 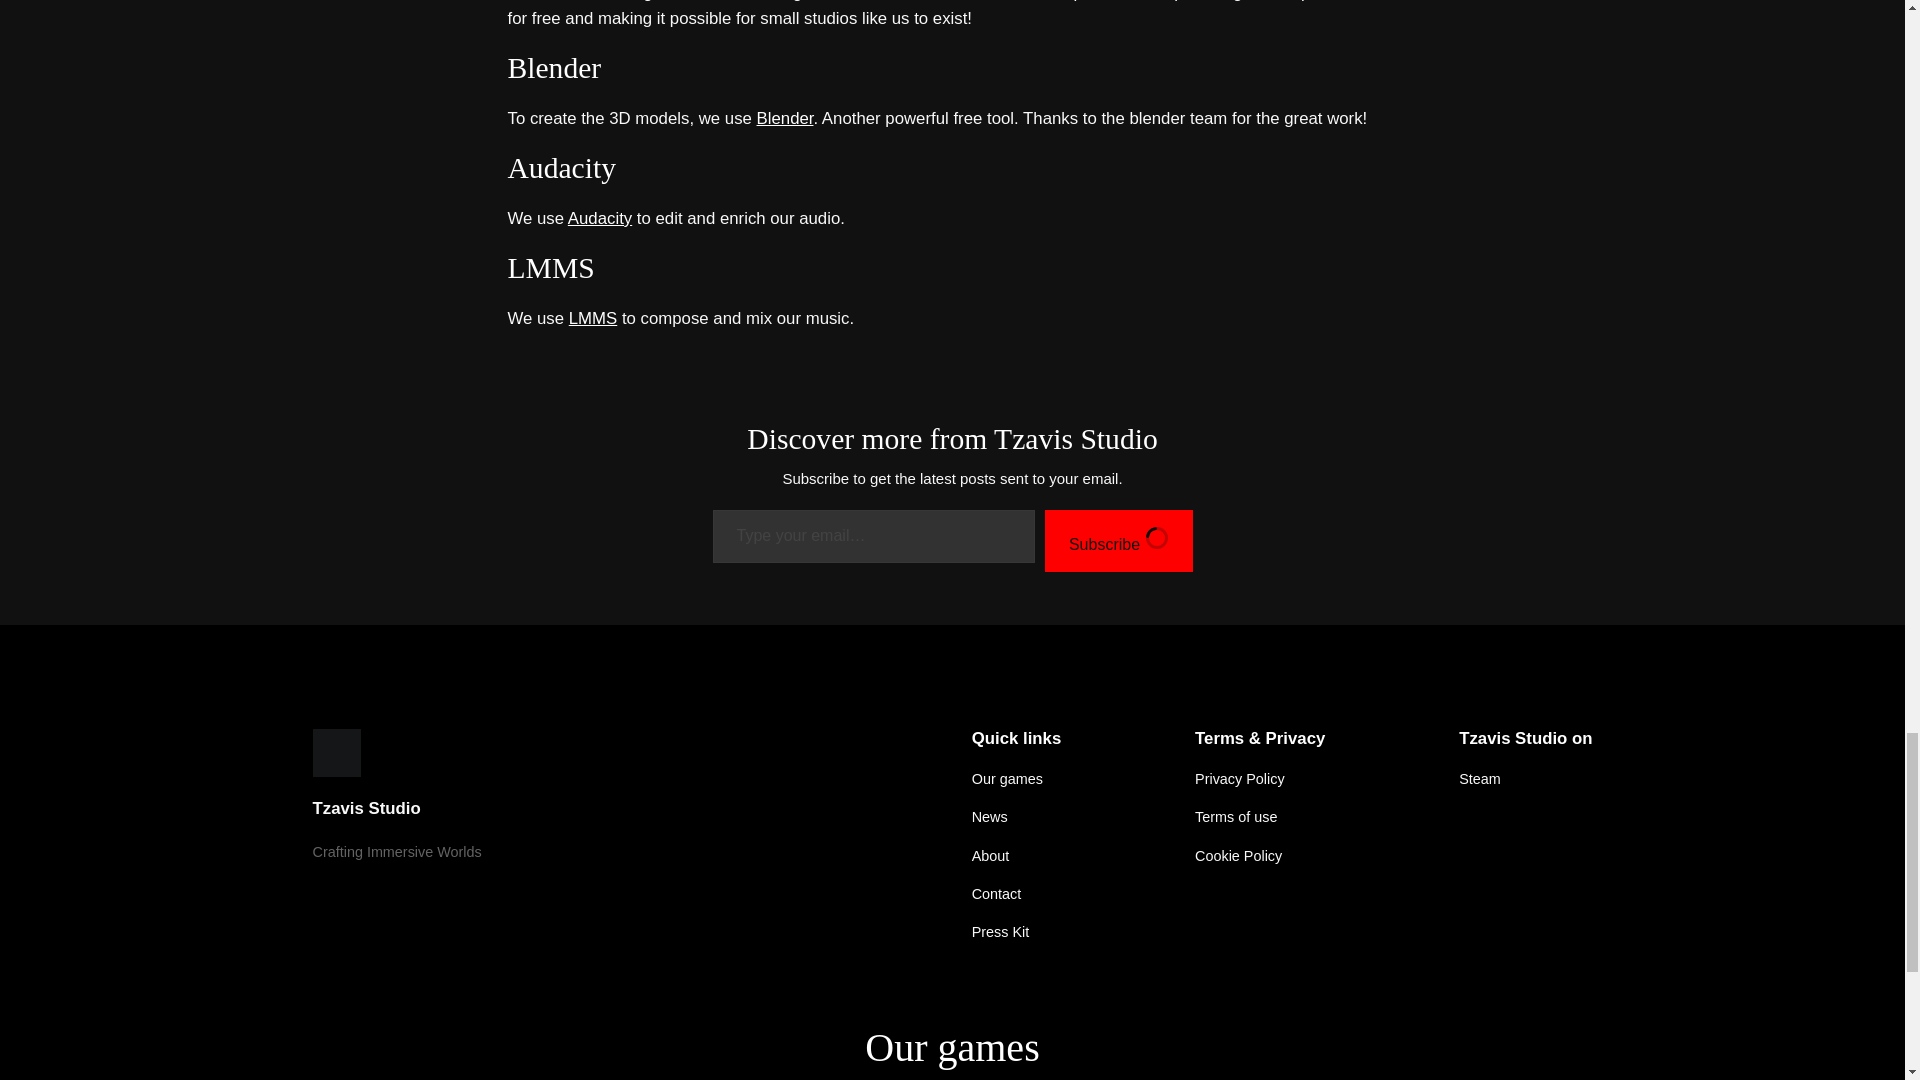 What do you see at coordinates (996, 894) in the screenshot?
I see `Contact` at bounding box center [996, 894].